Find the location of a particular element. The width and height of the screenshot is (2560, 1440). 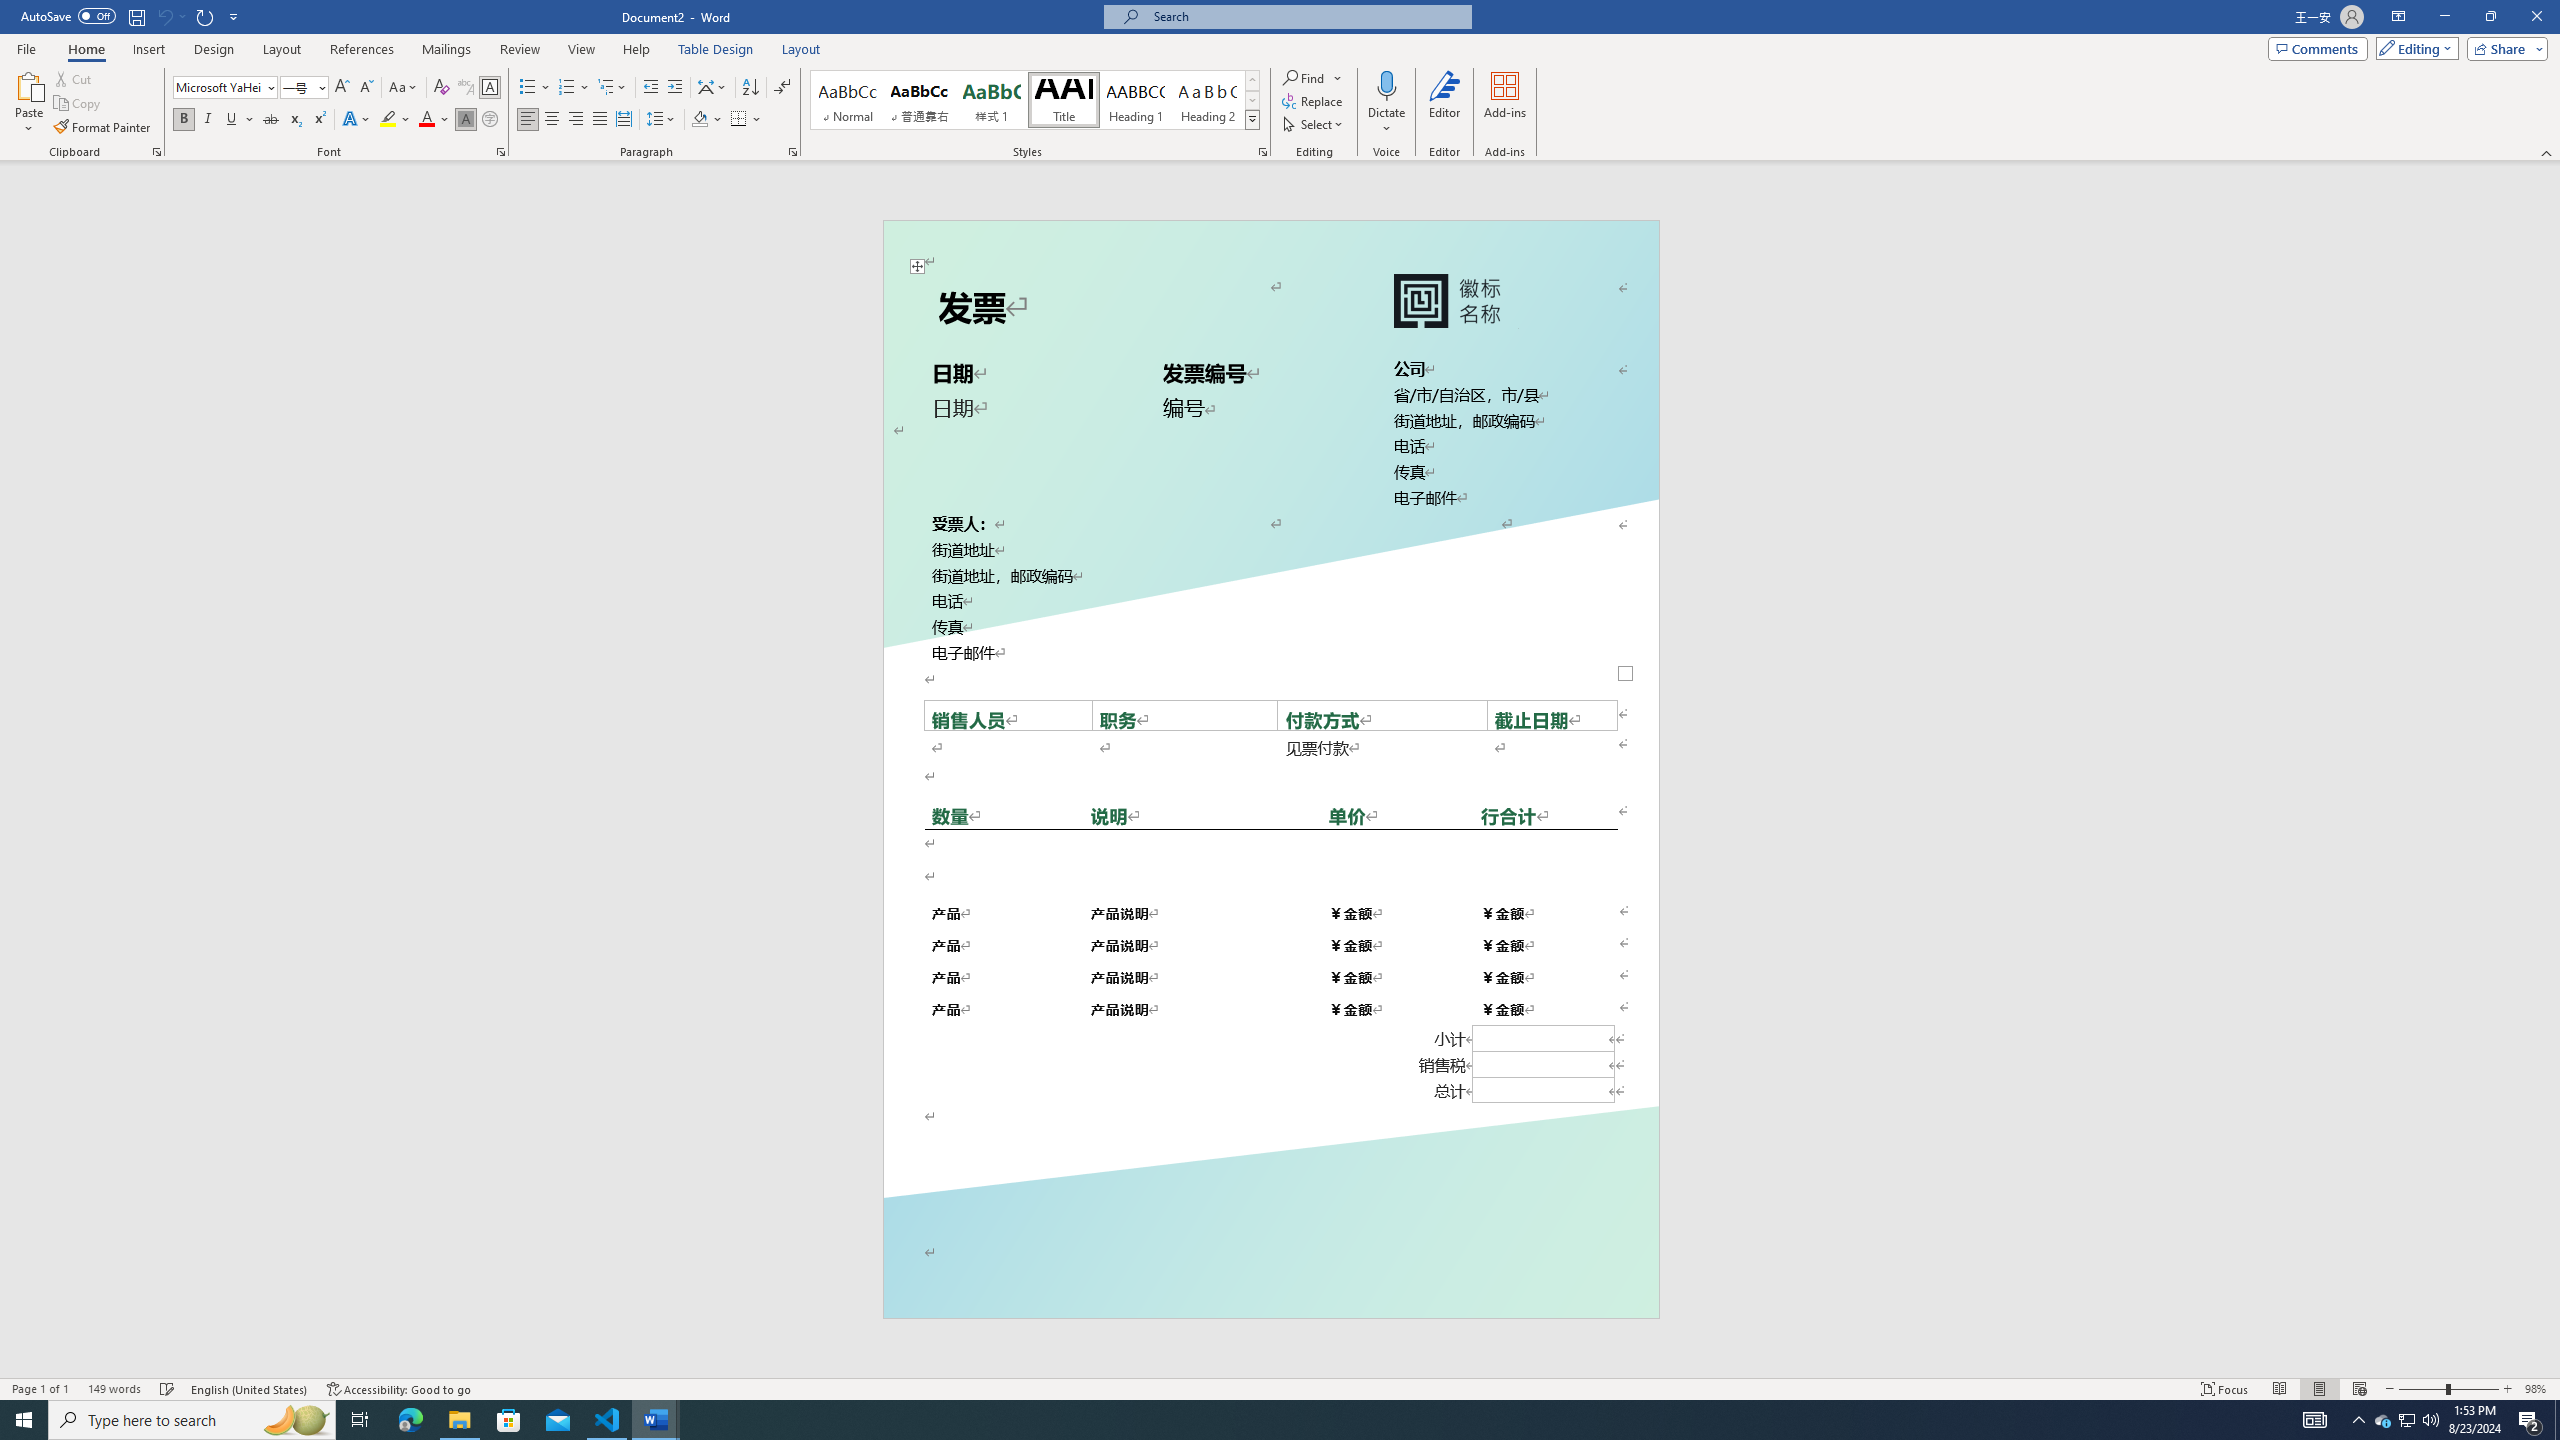

Customize Quick Access Toolbar is located at coordinates (234, 16).